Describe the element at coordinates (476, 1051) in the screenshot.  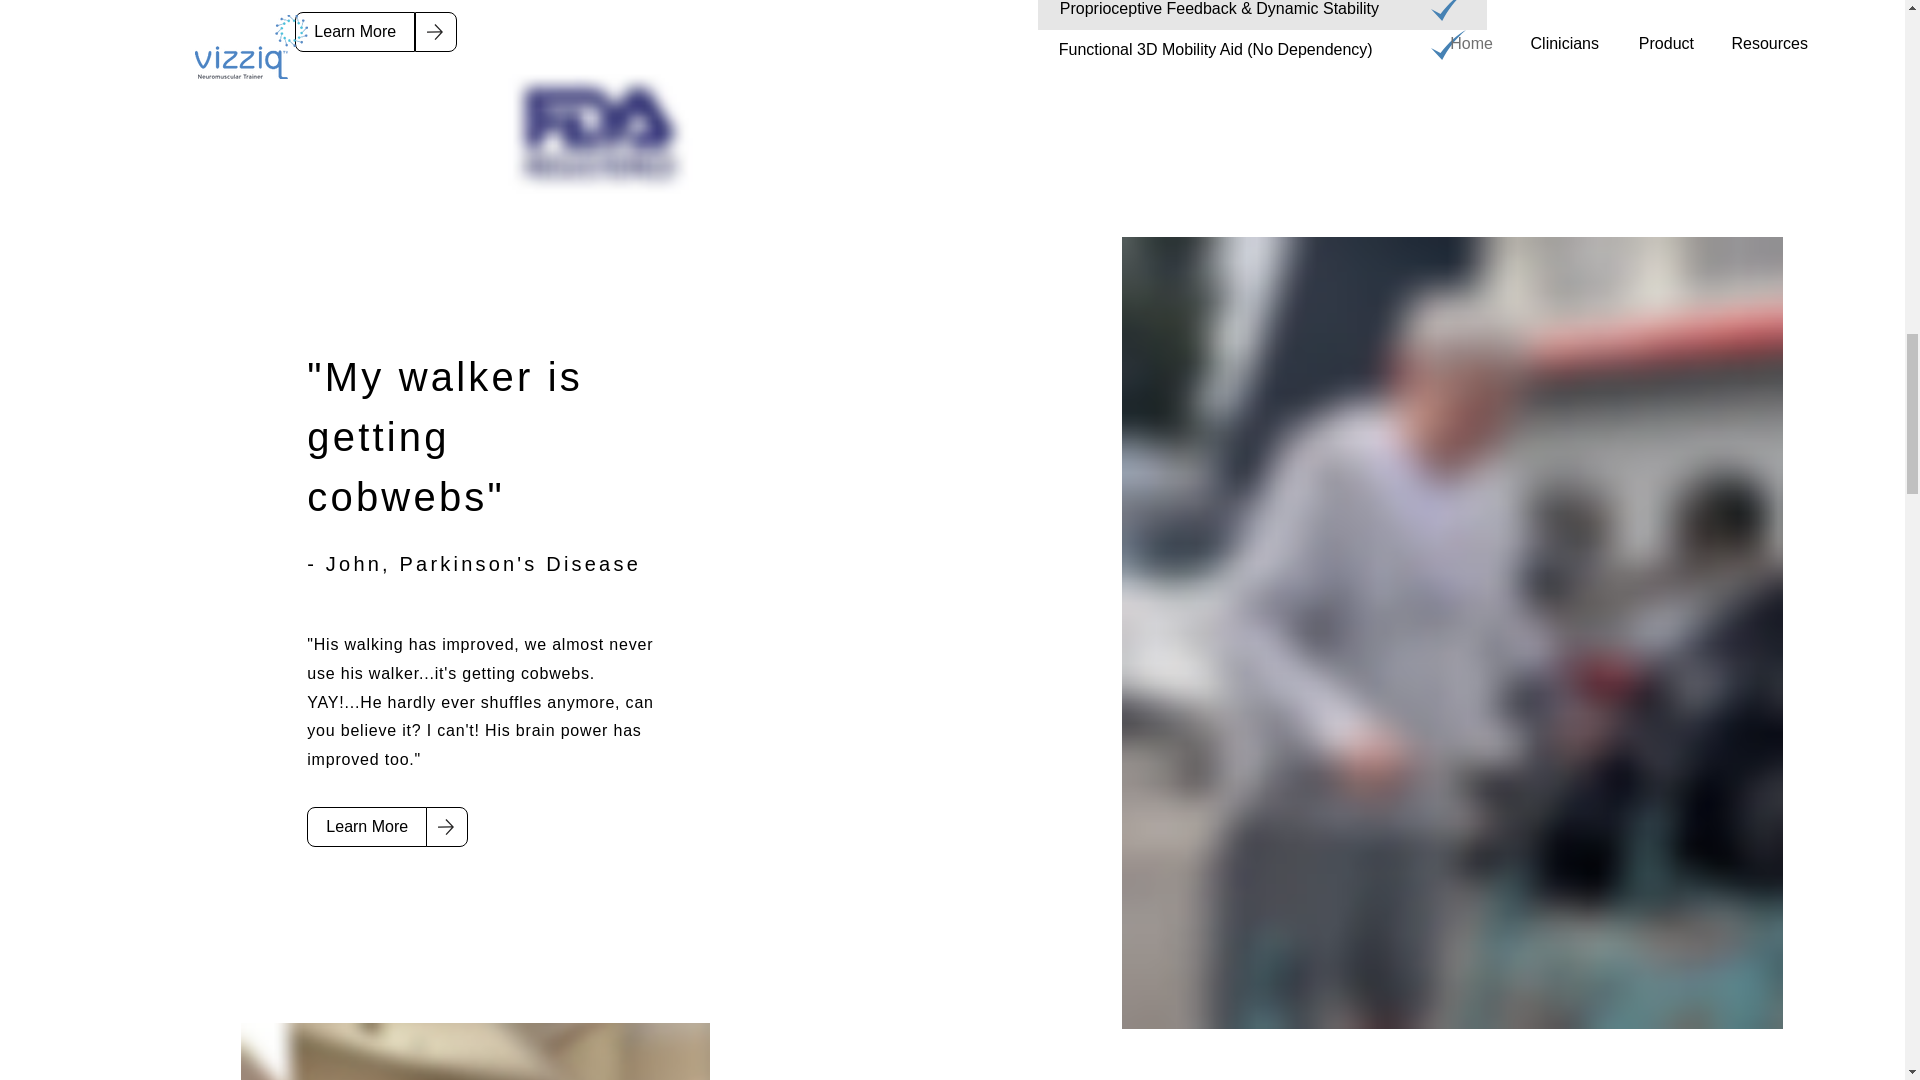
I see `Deni Madden.png` at that location.